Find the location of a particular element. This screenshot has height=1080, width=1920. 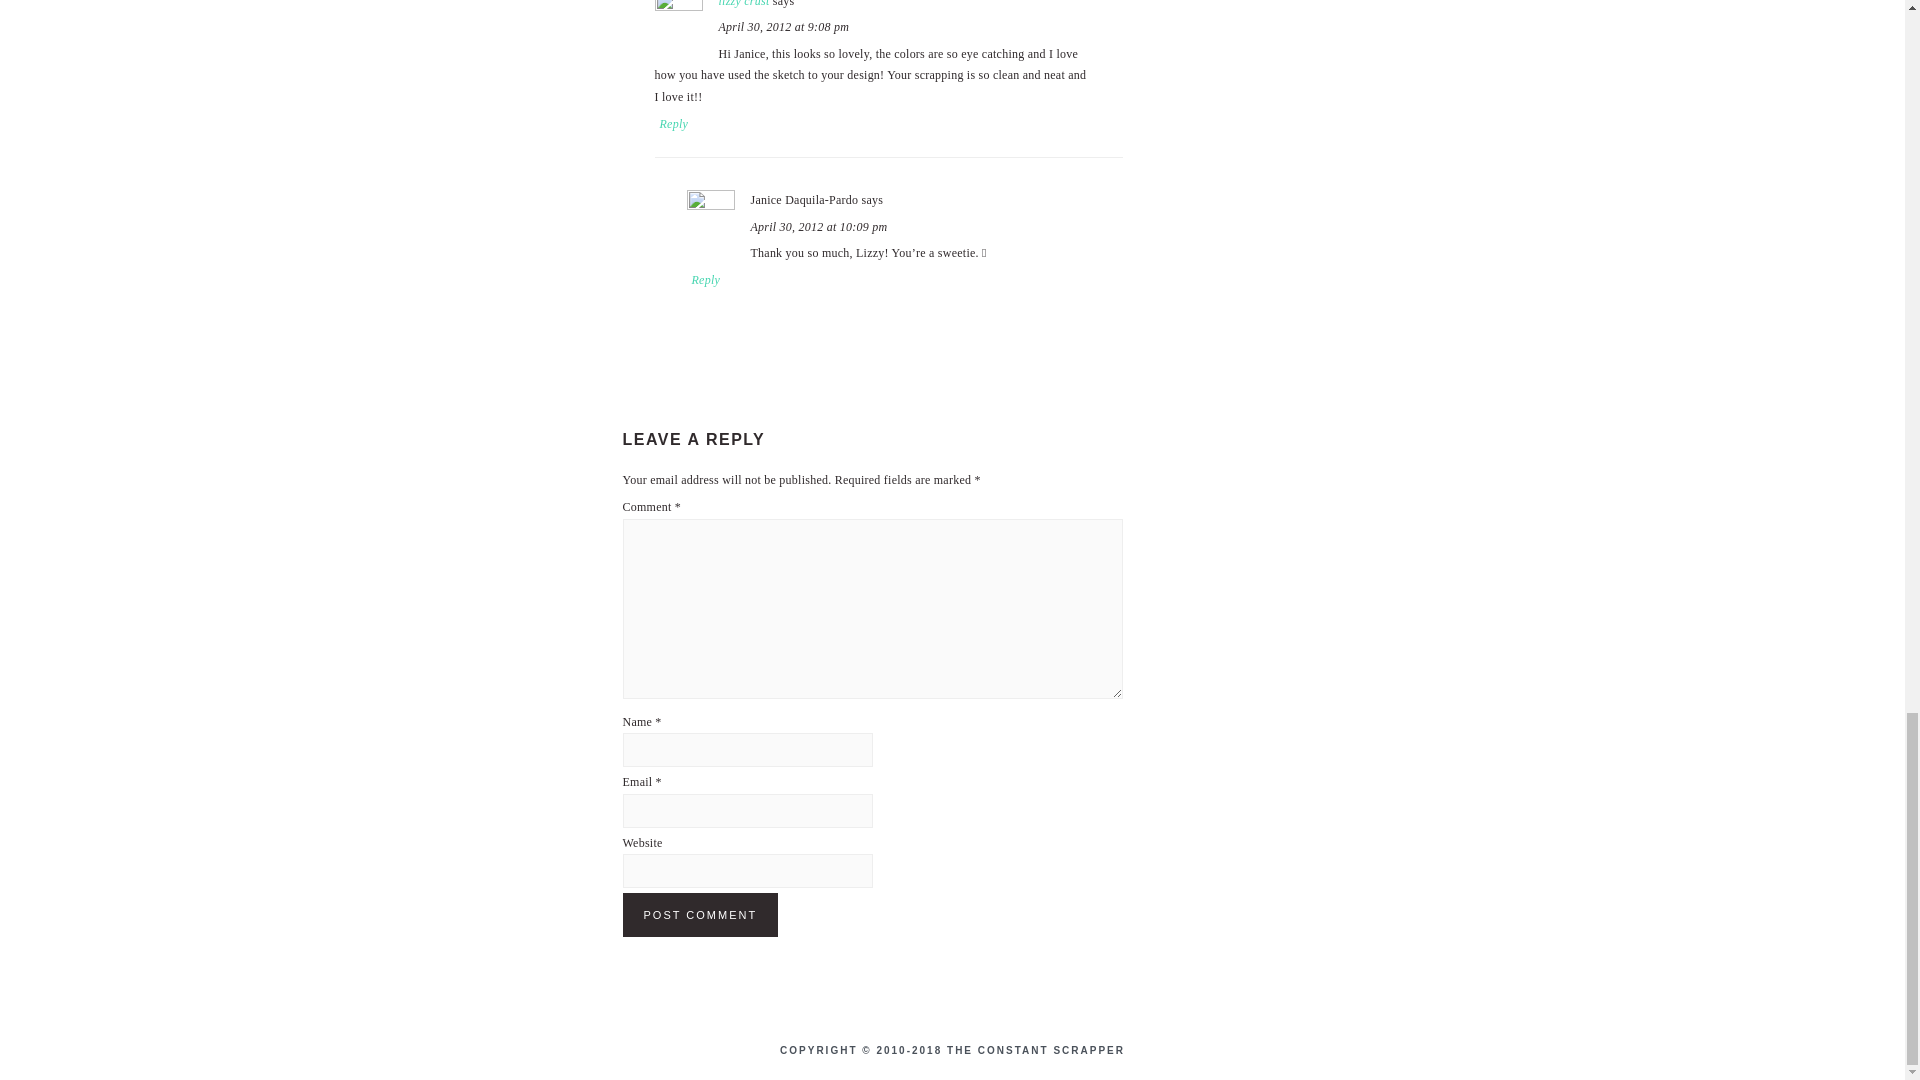

lizzy crust is located at coordinates (744, 4).